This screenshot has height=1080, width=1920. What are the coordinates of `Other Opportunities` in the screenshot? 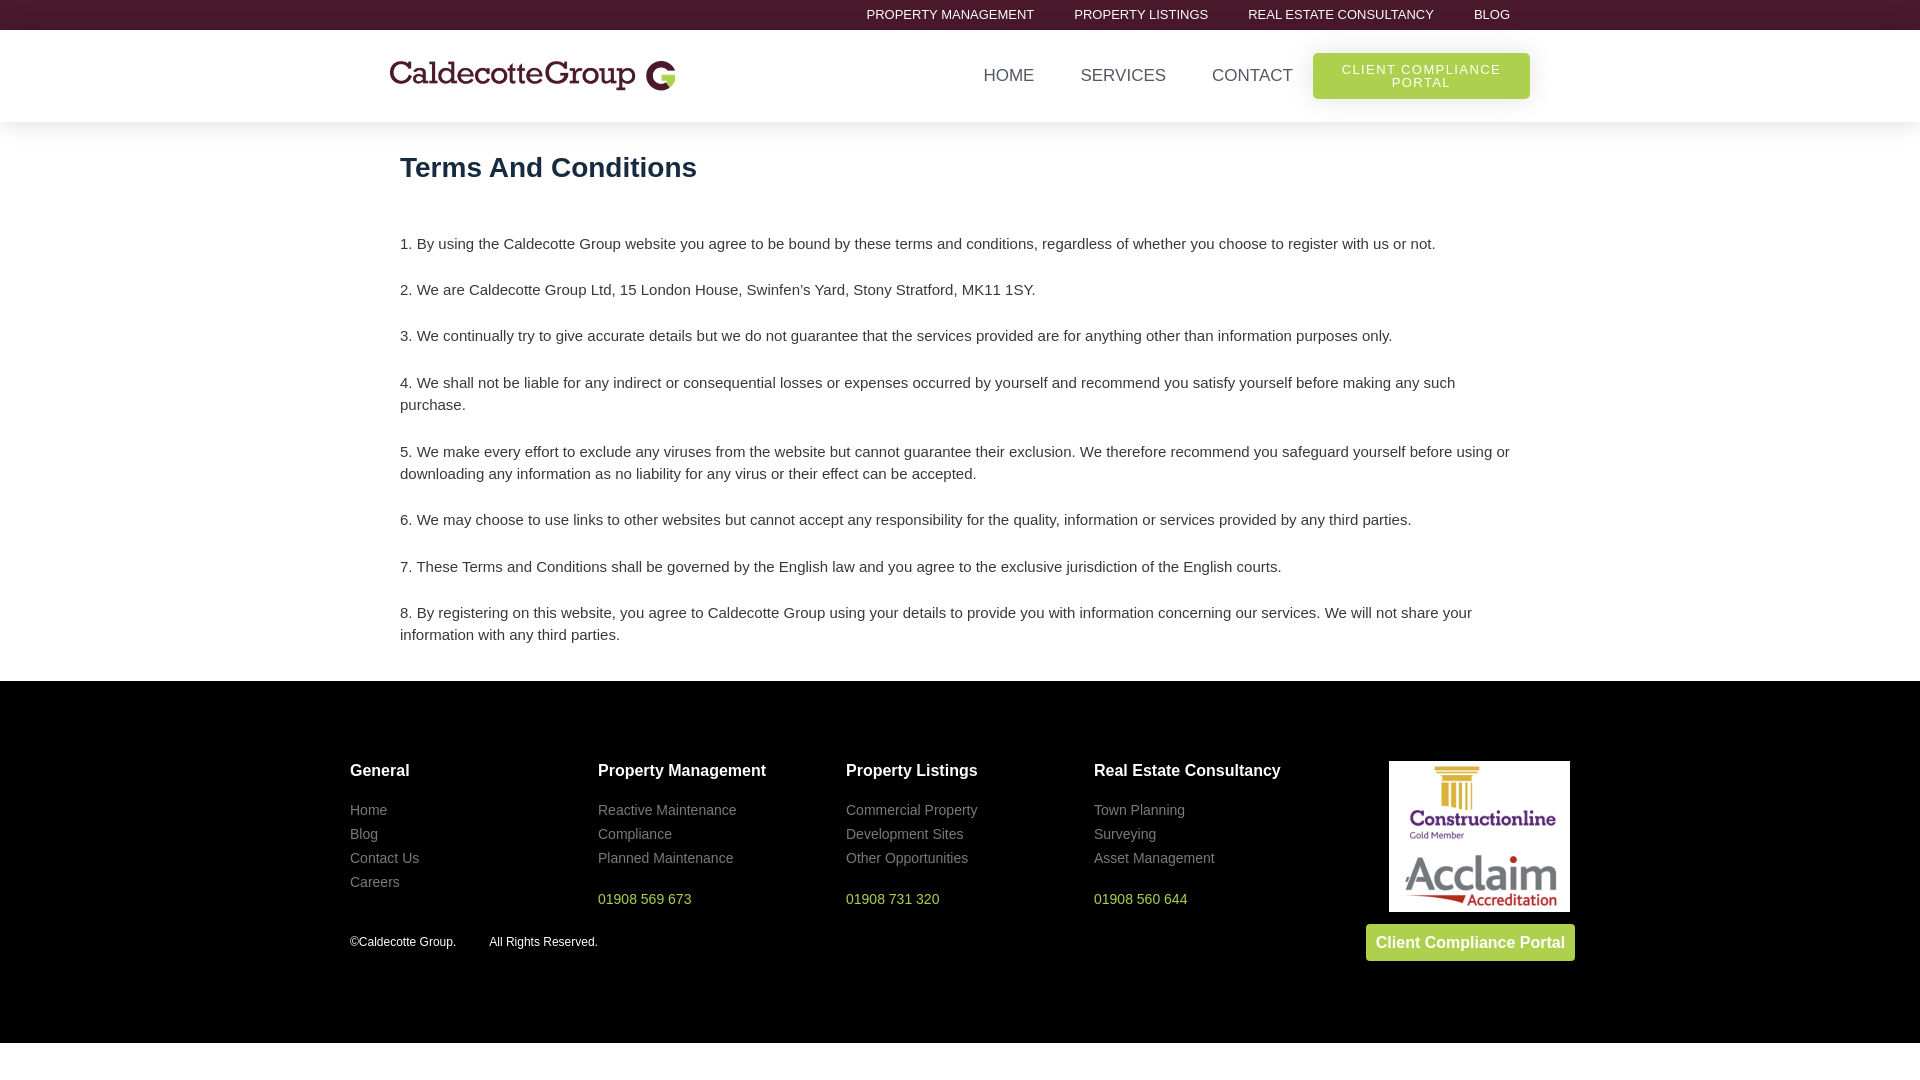 It's located at (960, 858).